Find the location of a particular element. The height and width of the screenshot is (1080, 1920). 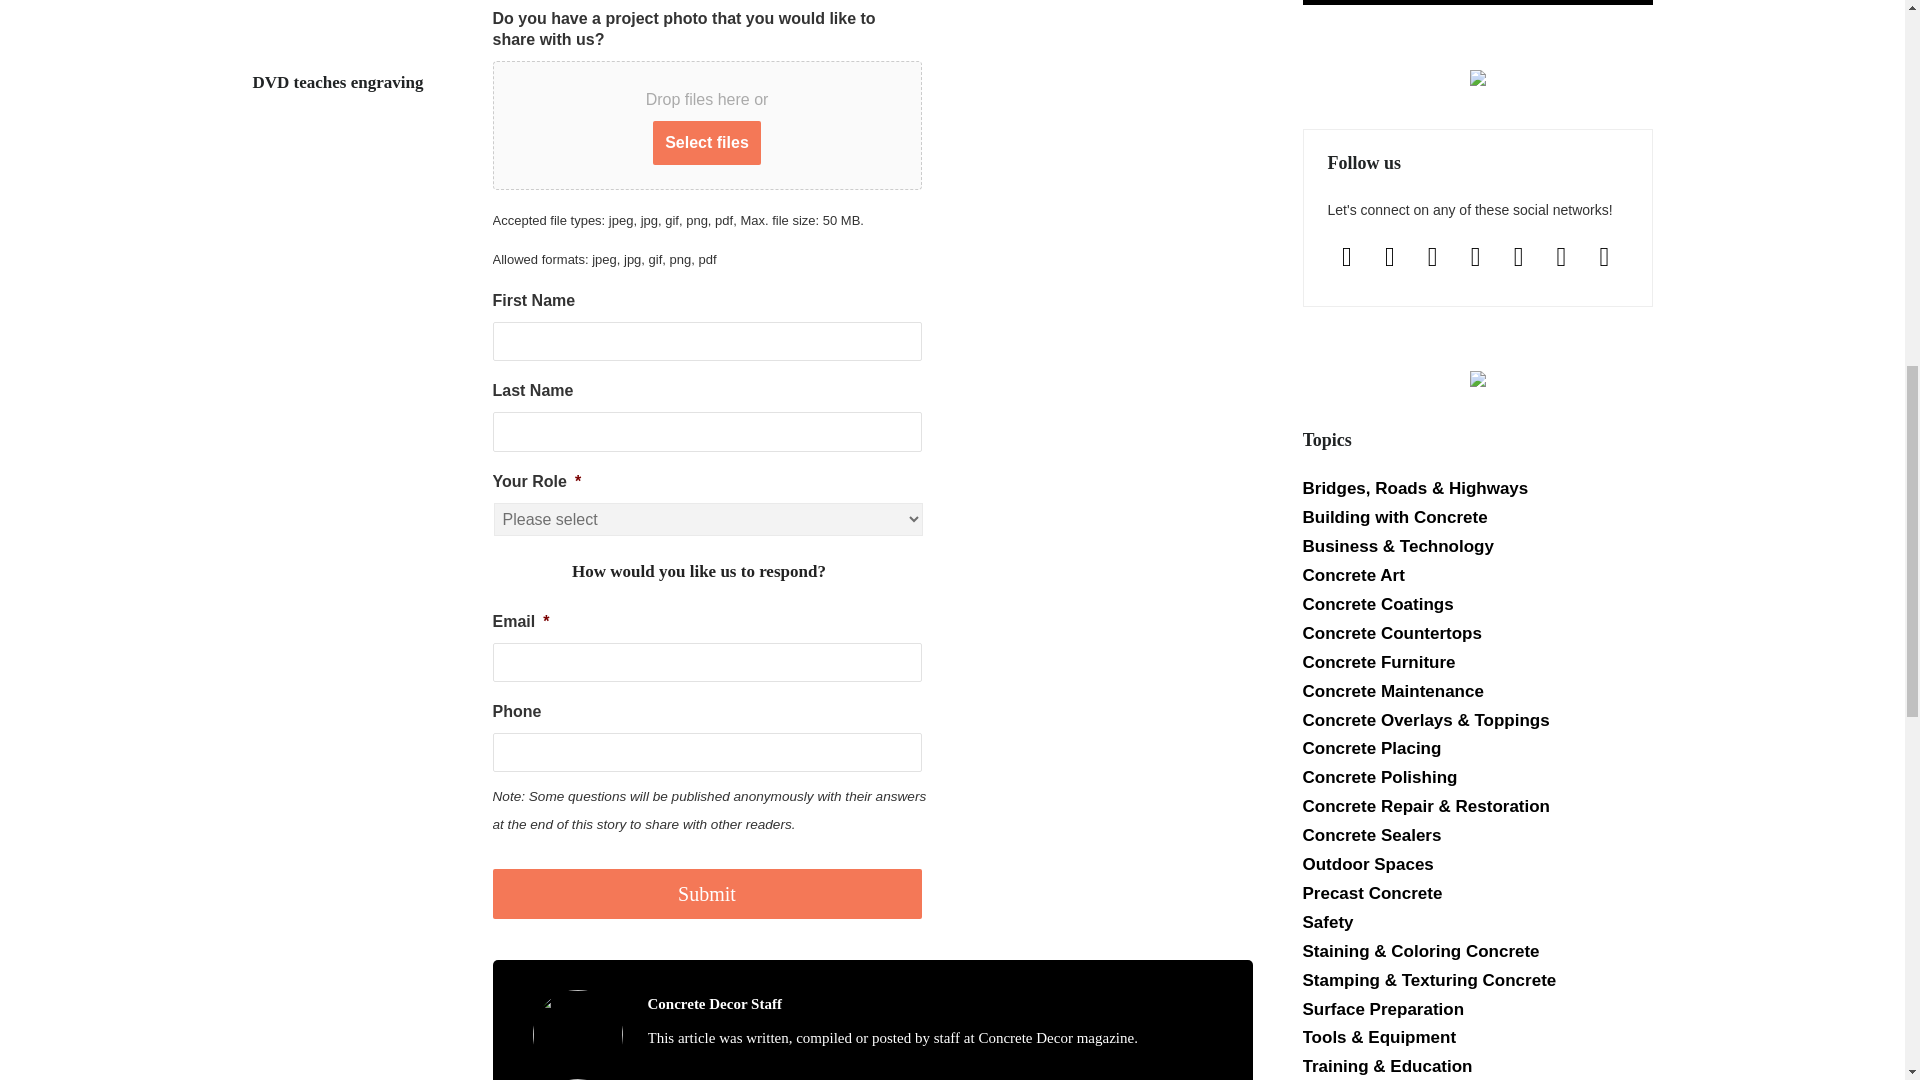

Posts by Concrete Decor Staff is located at coordinates (714, 1003).